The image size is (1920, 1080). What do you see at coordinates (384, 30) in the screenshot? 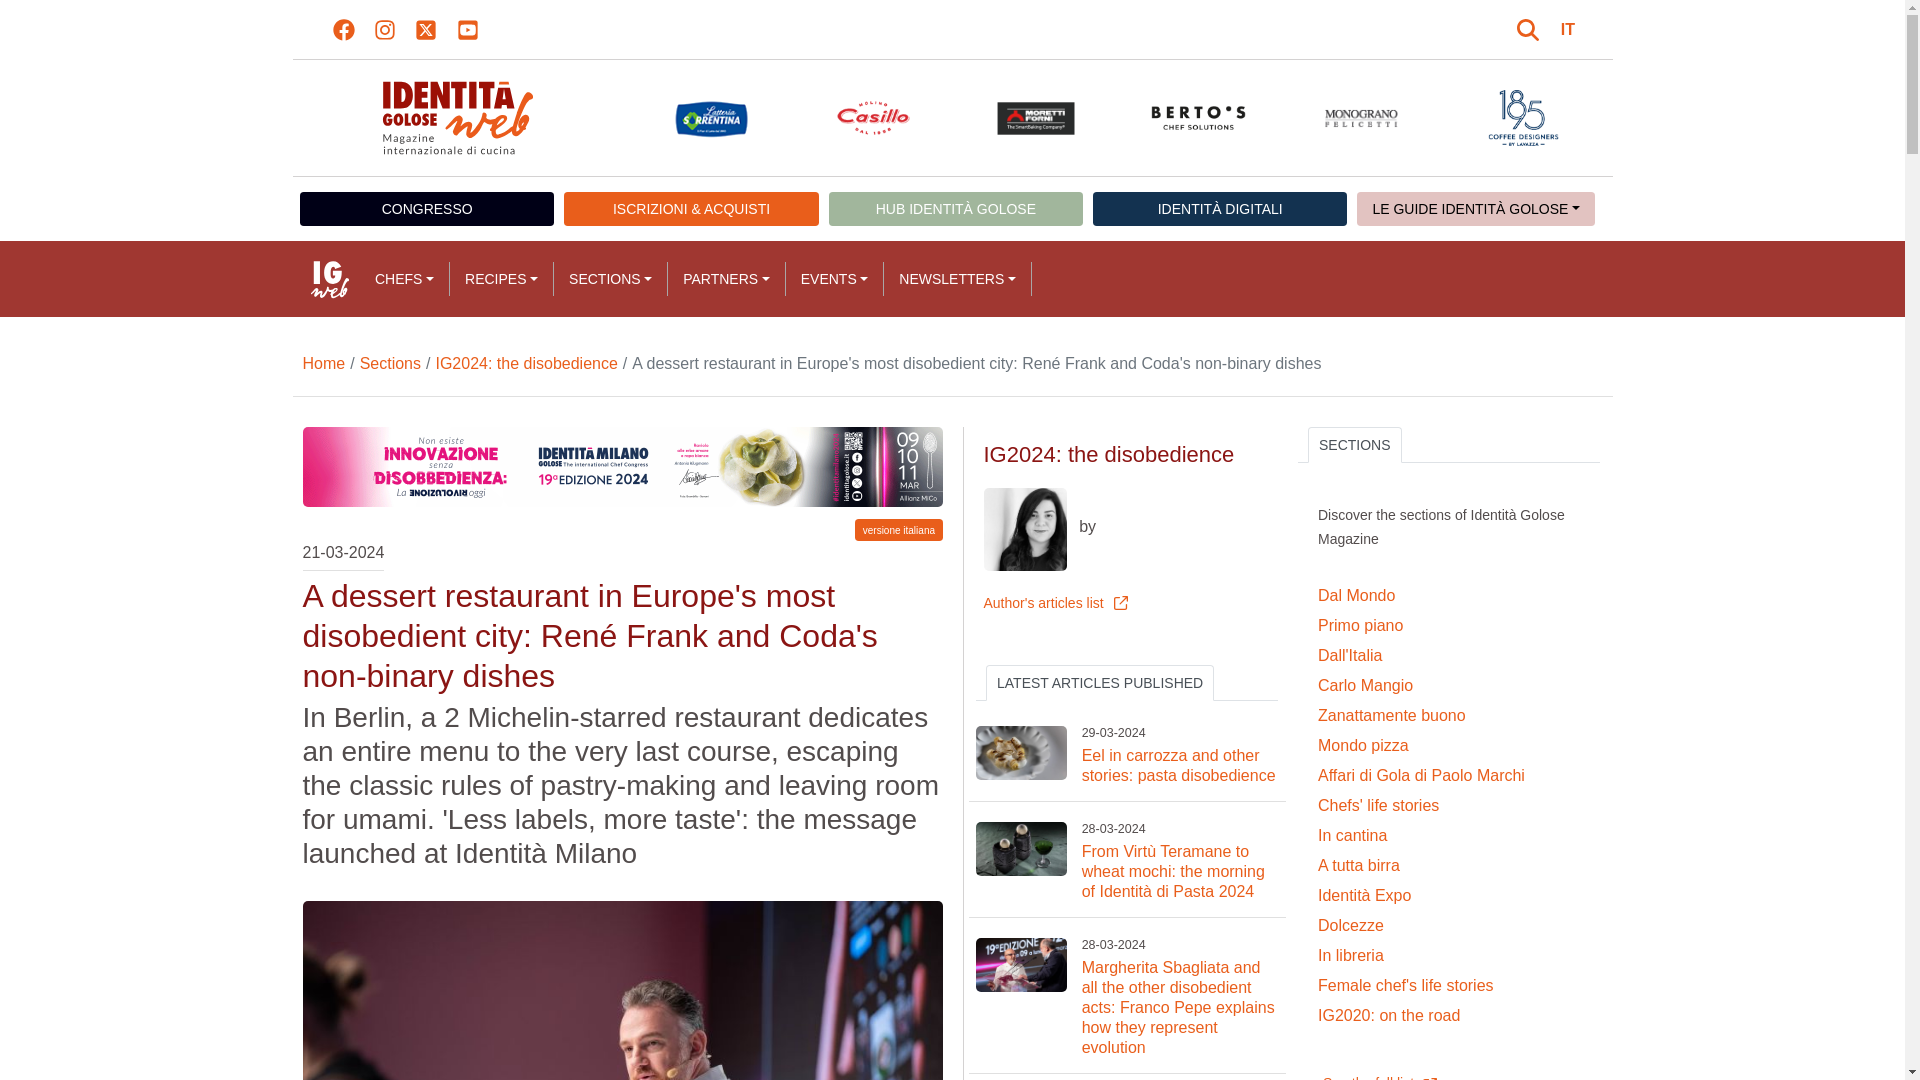
I see `Instagram` at bounding box center [384, 30].